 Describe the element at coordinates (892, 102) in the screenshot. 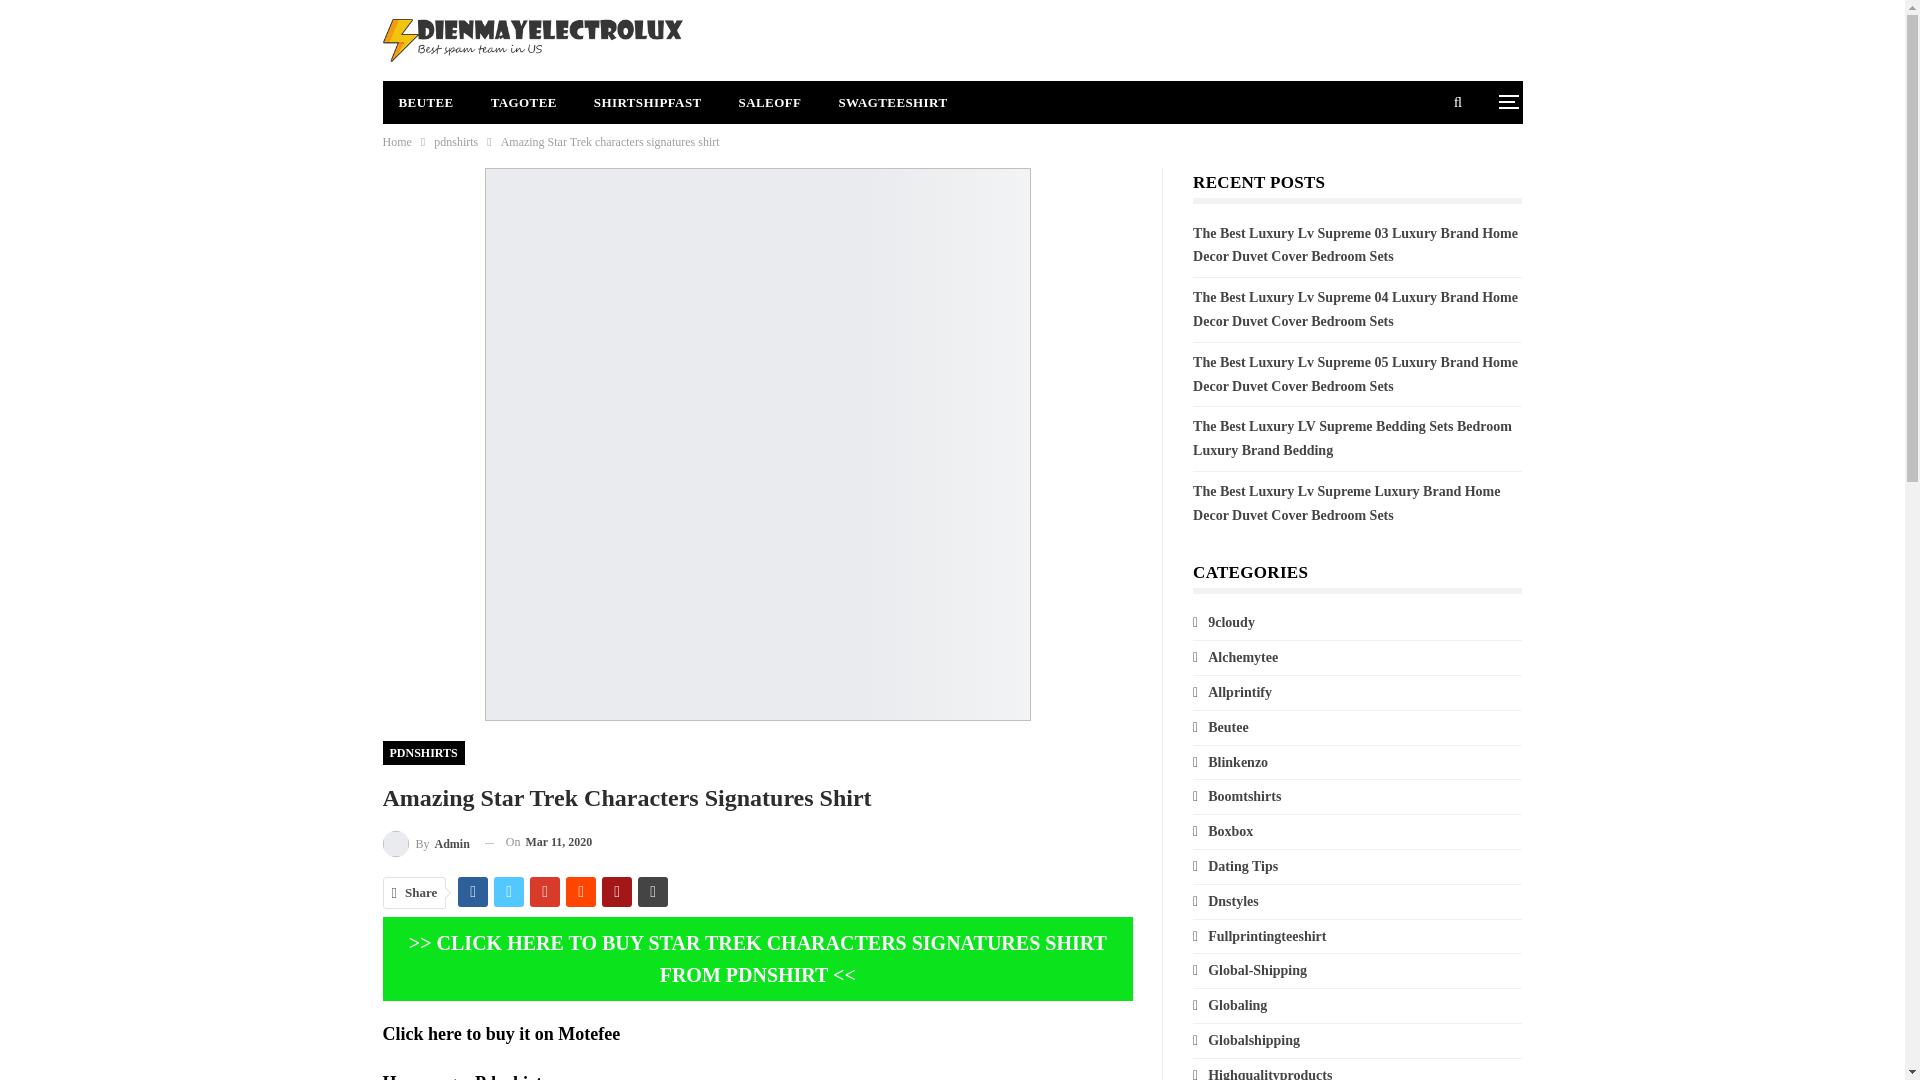

I see `SWAGTEESHIRT` at that location.